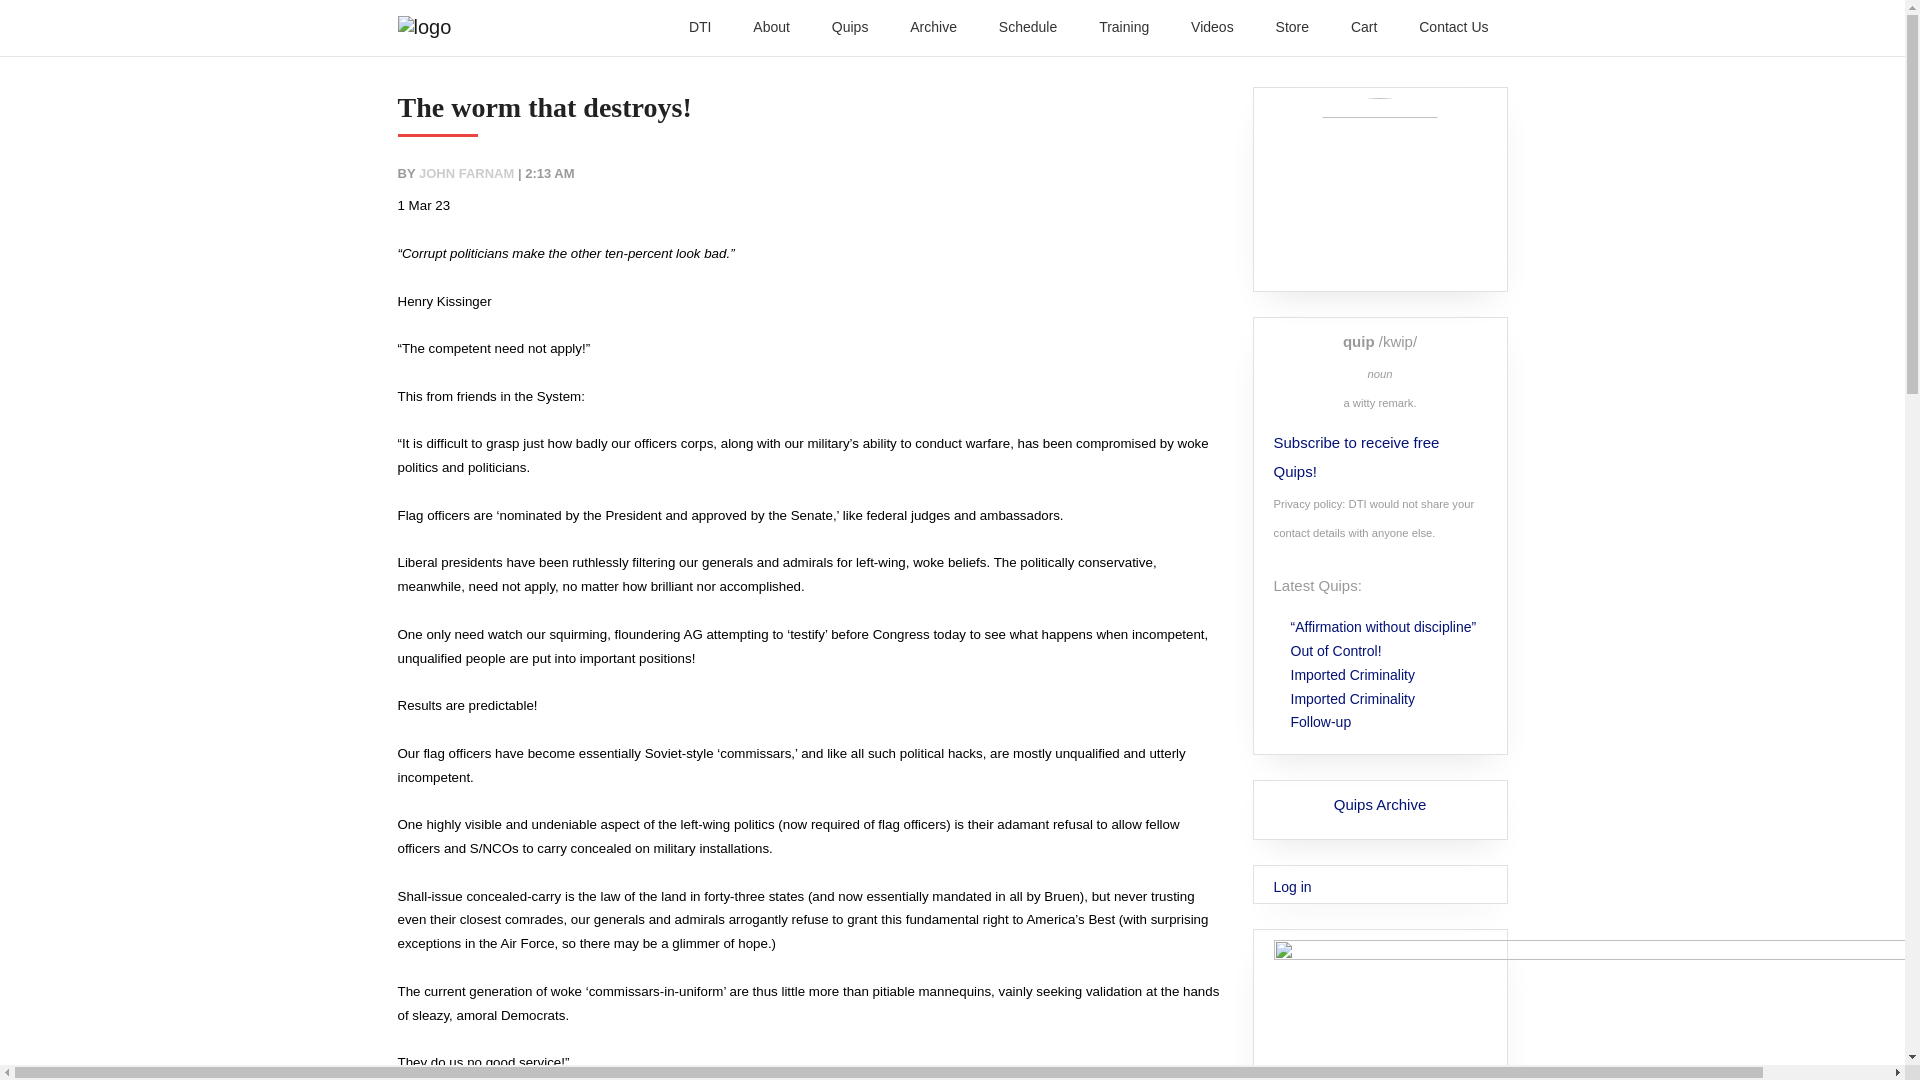 Image resolution: width=1920 pixels, height=1080 pixels. Describe the element at coordinates (934, 27) in the screenshot. I see `Archive` at that location.